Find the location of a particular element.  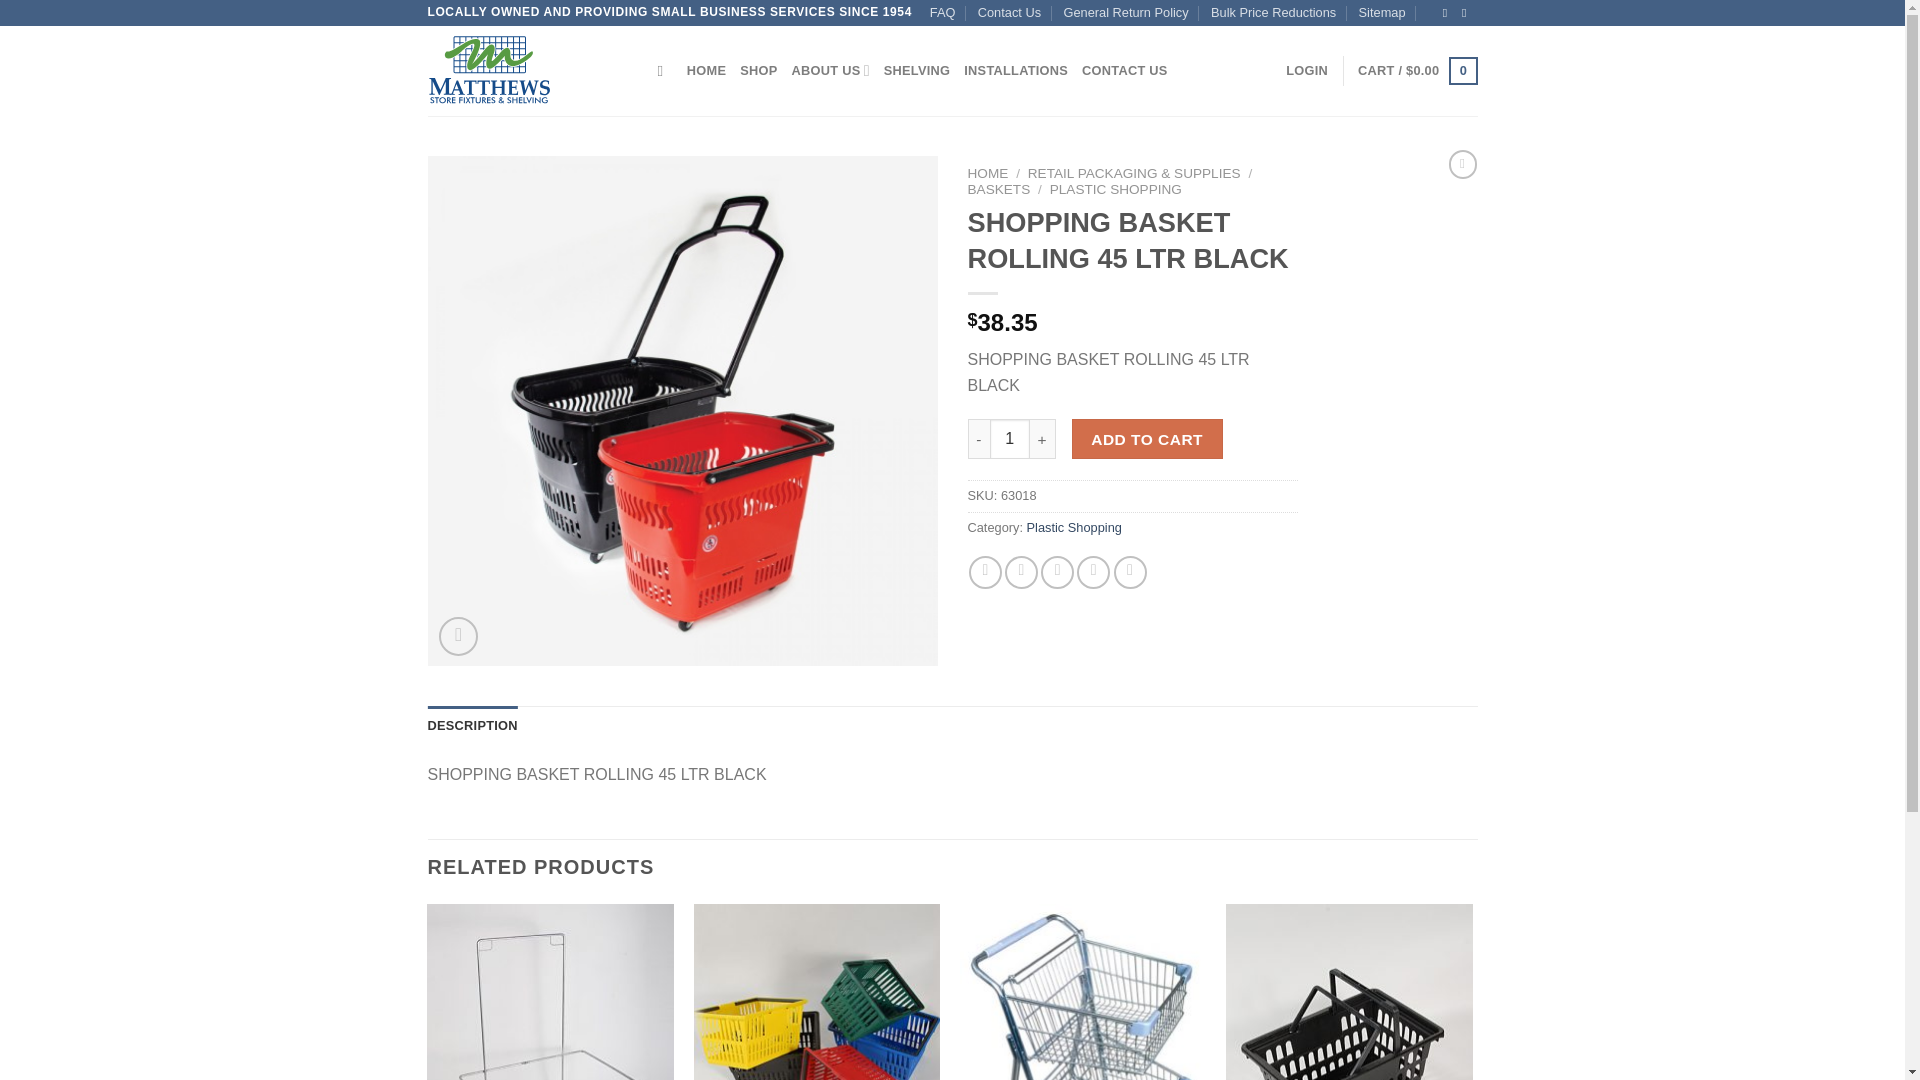

Zoom is located at coordinates (458, 636).